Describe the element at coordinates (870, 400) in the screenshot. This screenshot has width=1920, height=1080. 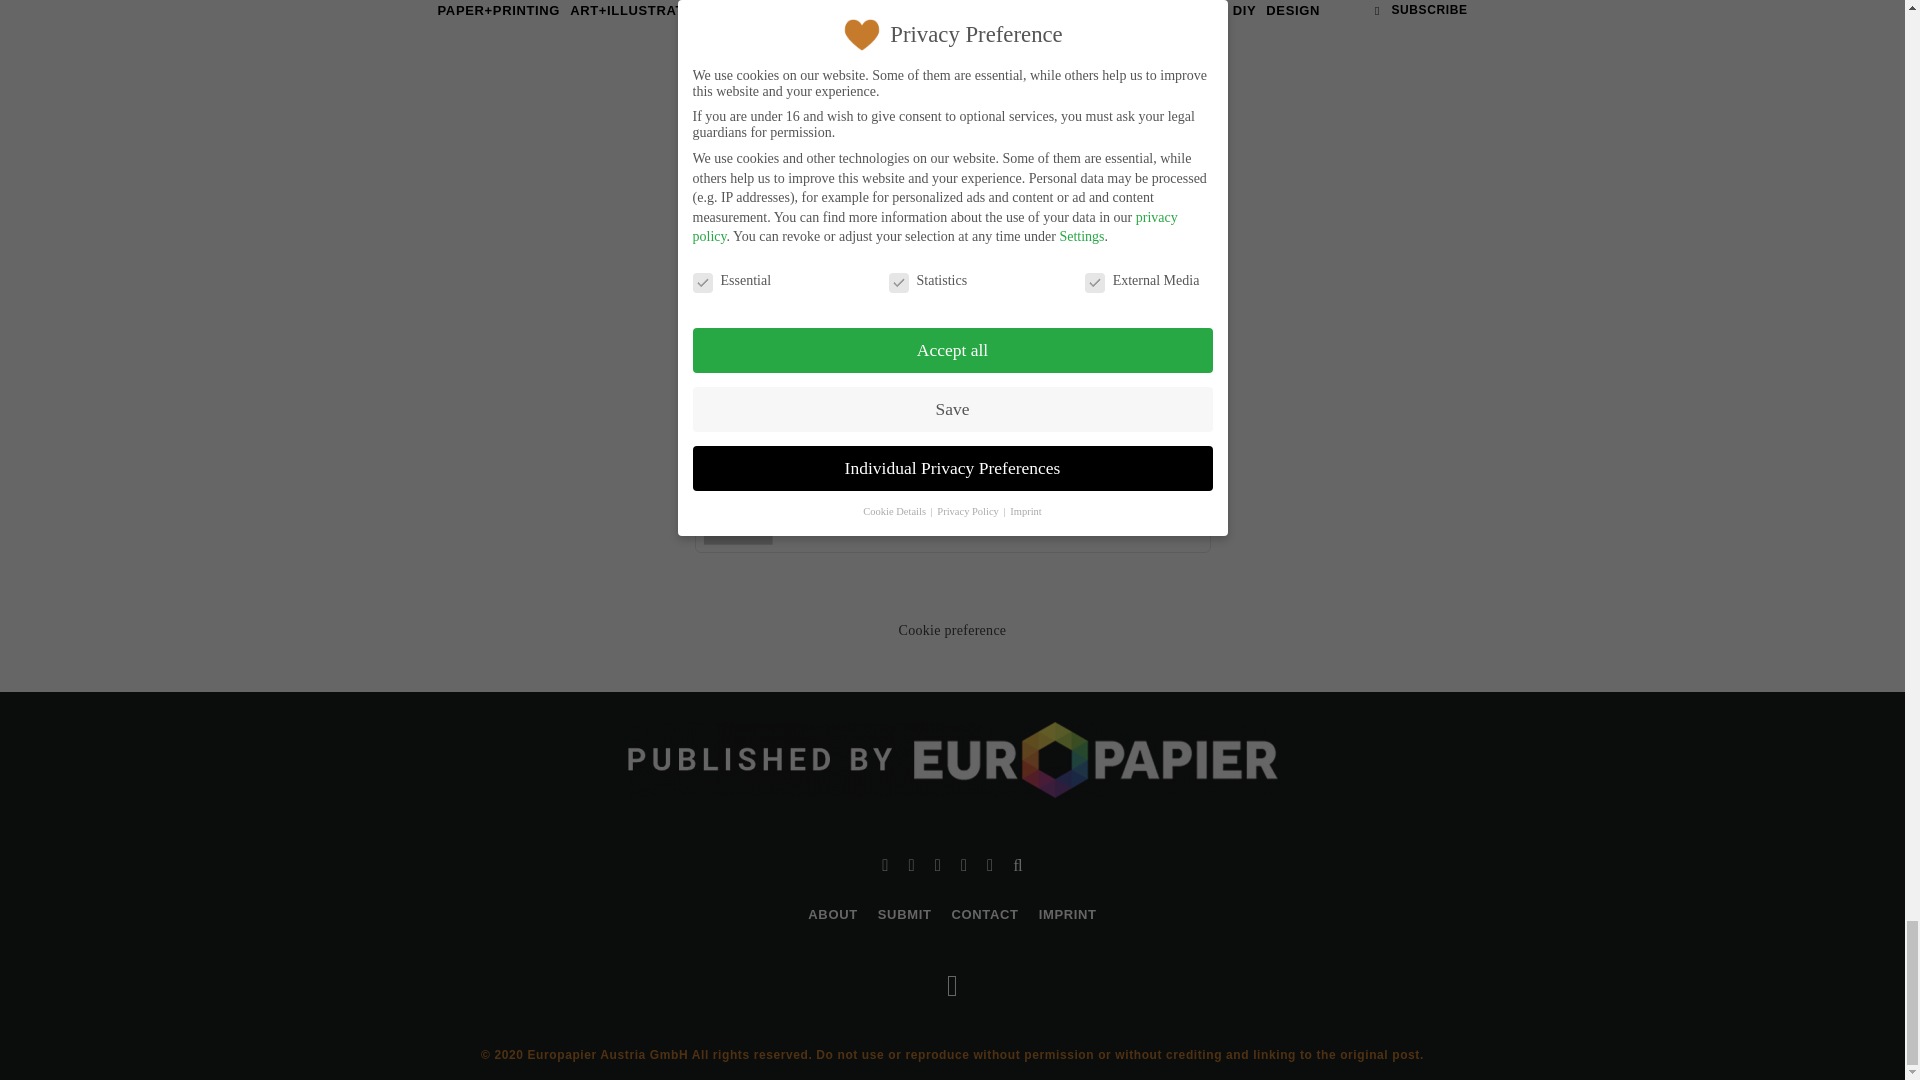
I see `1` at that location.